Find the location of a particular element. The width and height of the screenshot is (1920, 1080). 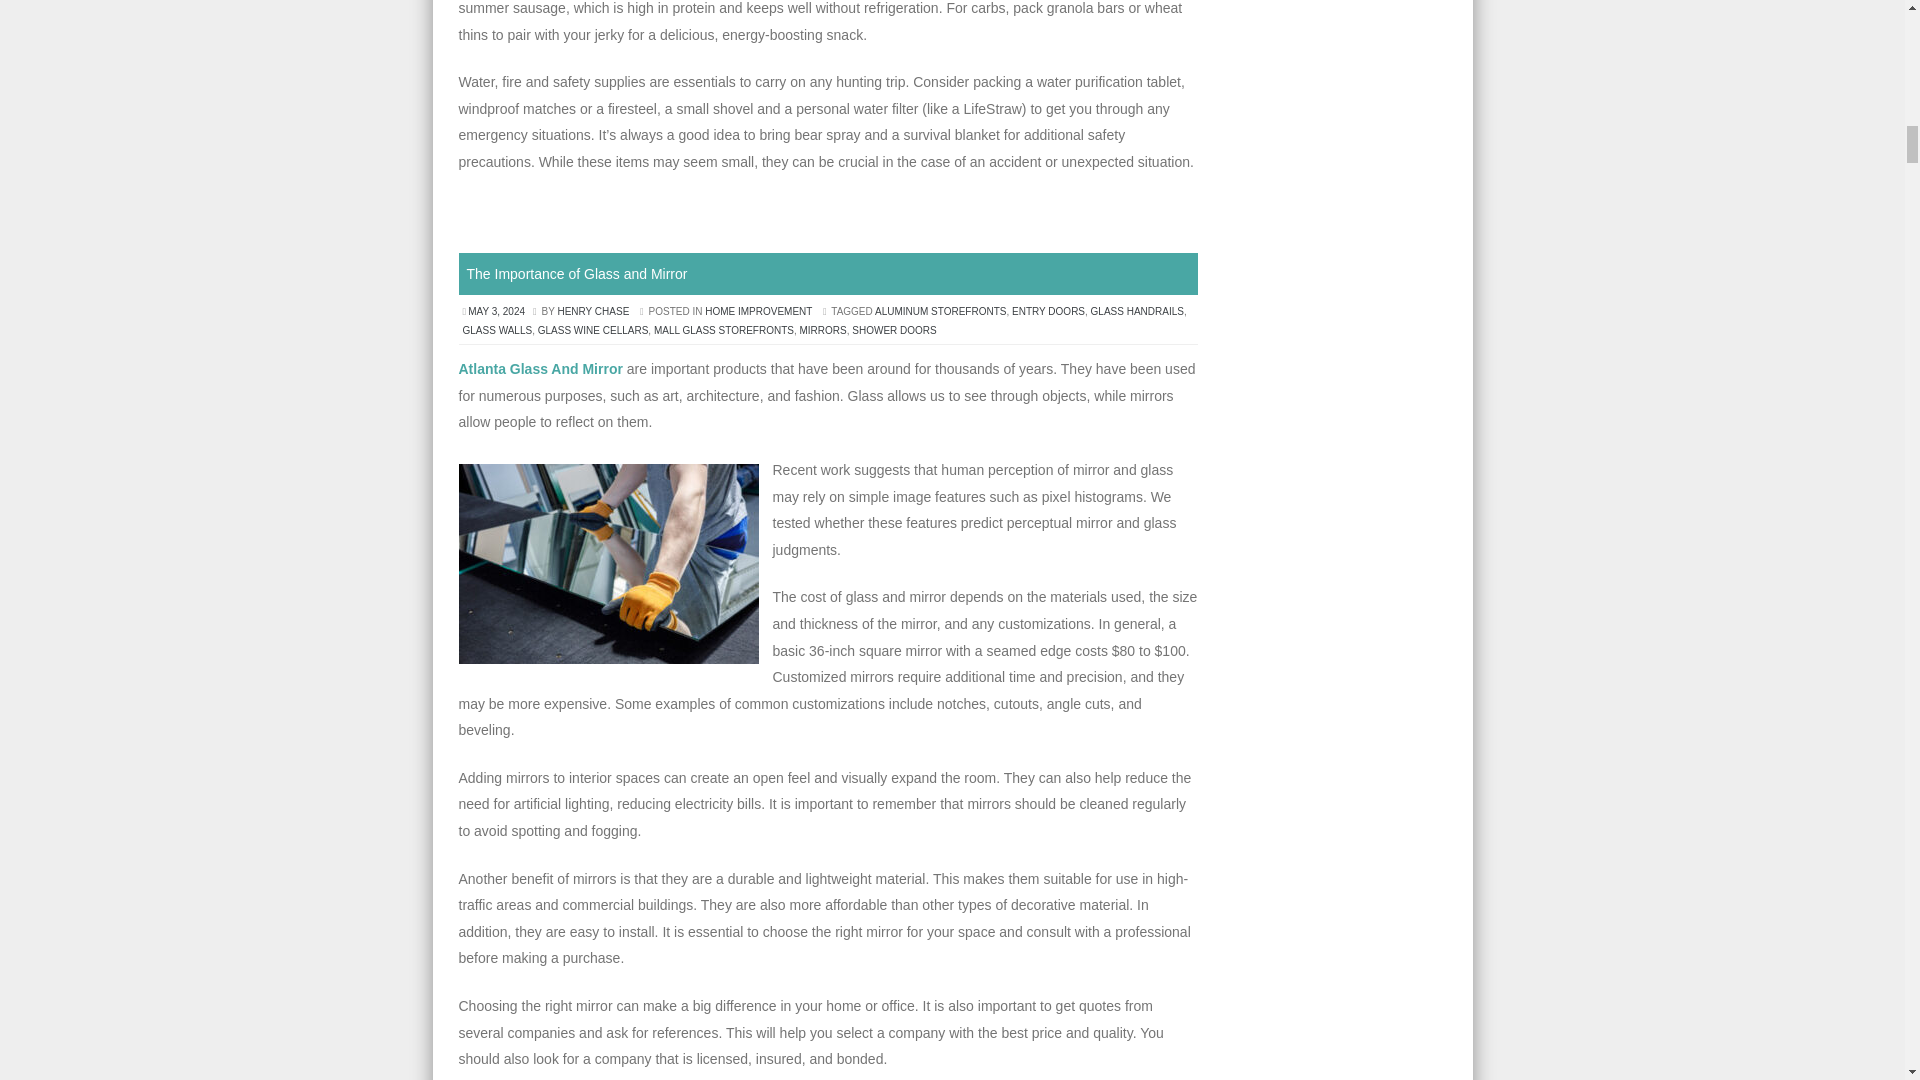

GLASS WALLS is located at coordinates (496, 330).